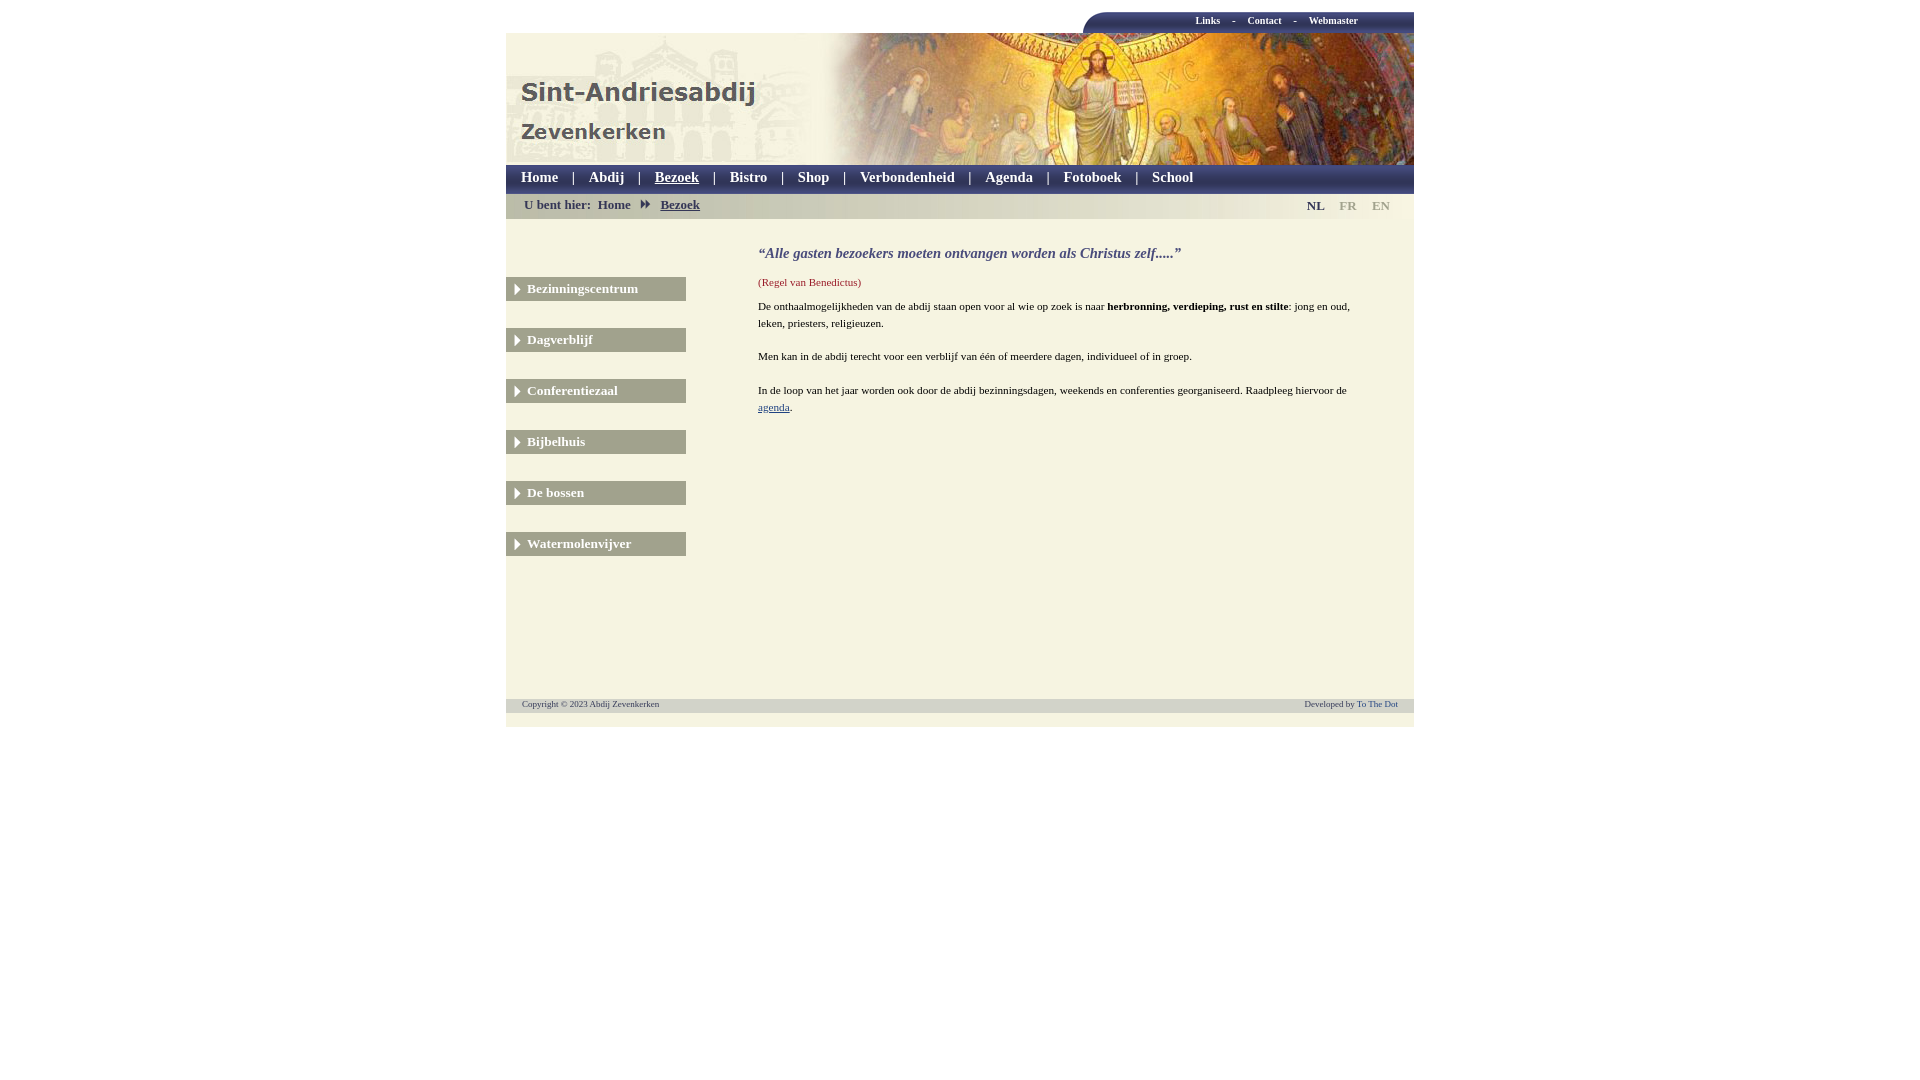 This screenshot has width=1920, height=1080. What do you see at coordinates (1378, 704) in the screenshot?
I see `To The Dot` at bounding box center [1378, 704].